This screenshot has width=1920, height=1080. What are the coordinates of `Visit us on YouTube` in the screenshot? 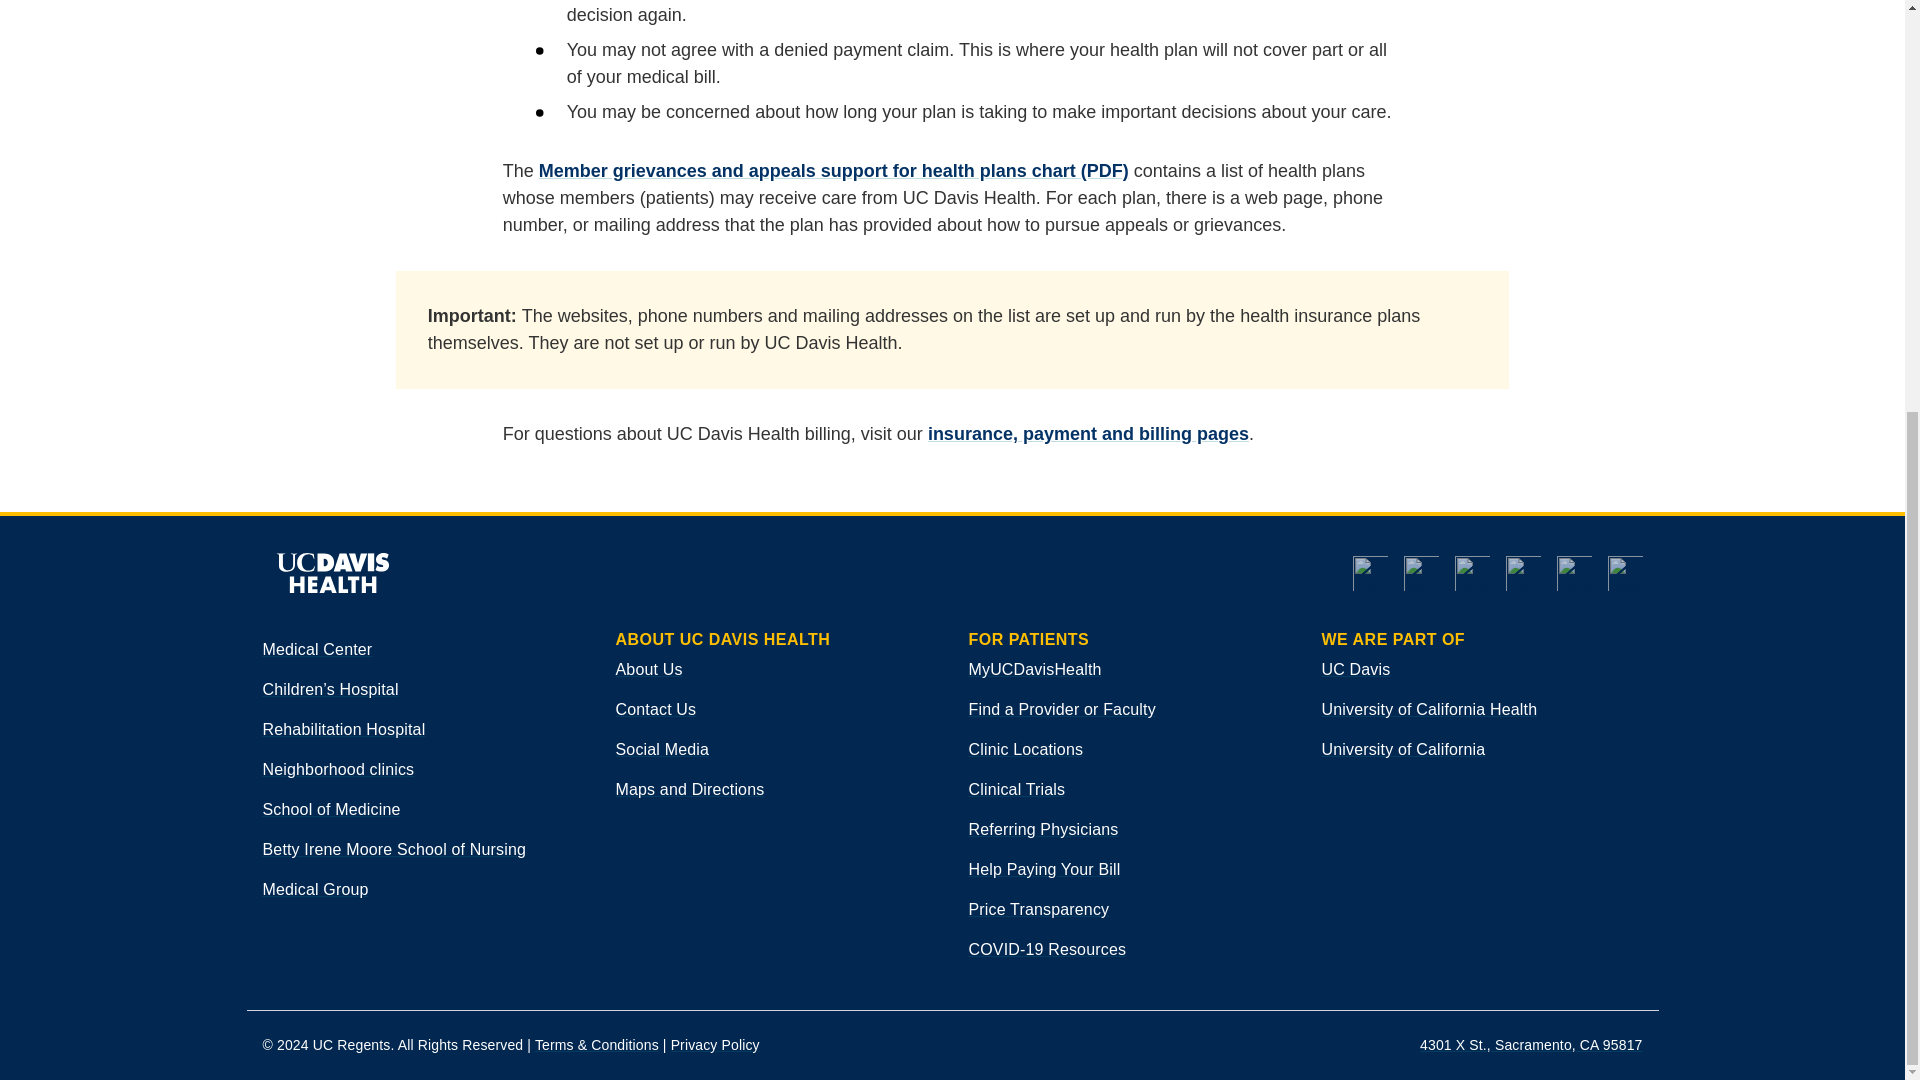 It's located at (1368, 573).